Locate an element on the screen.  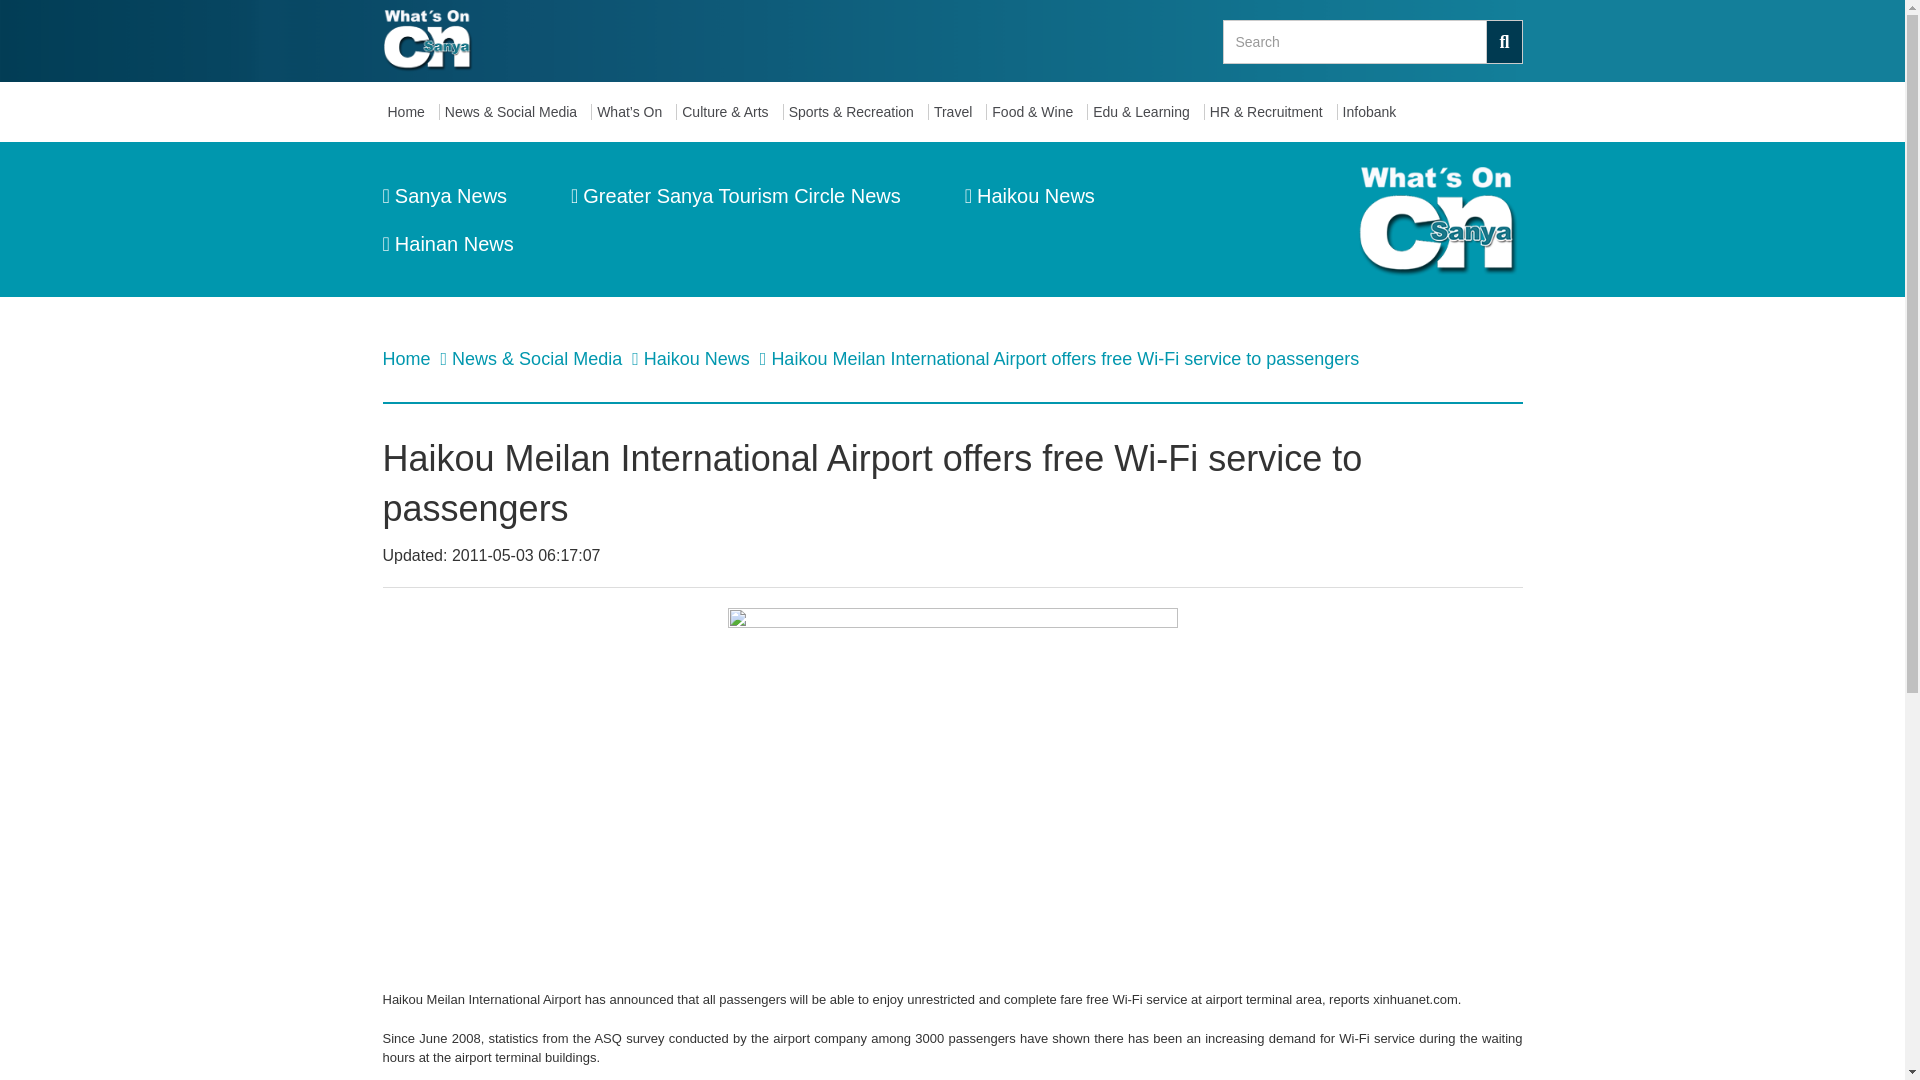
Greater Sanya Tourism Circle News is located at coordinates (735, 196).